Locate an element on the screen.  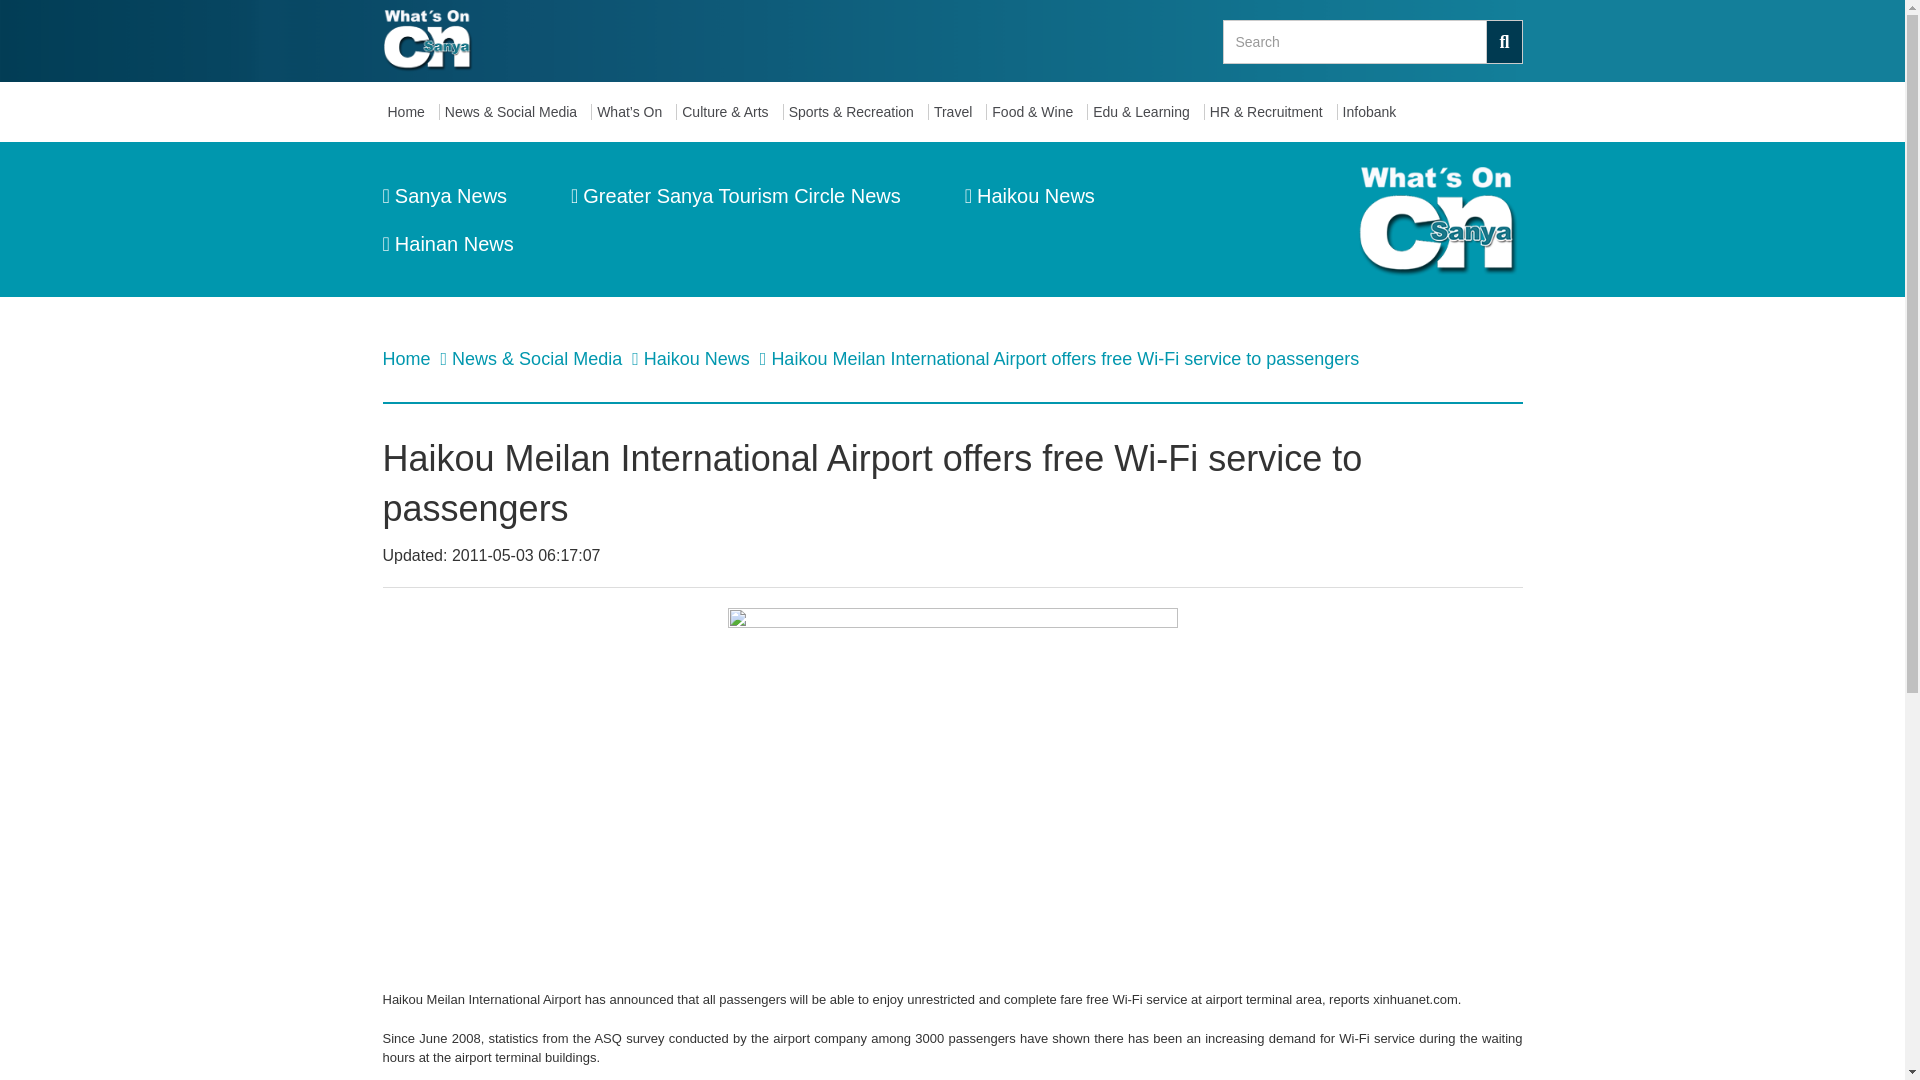
Greater Sanya Tourism Circle News is located at coordinates (735, 196).